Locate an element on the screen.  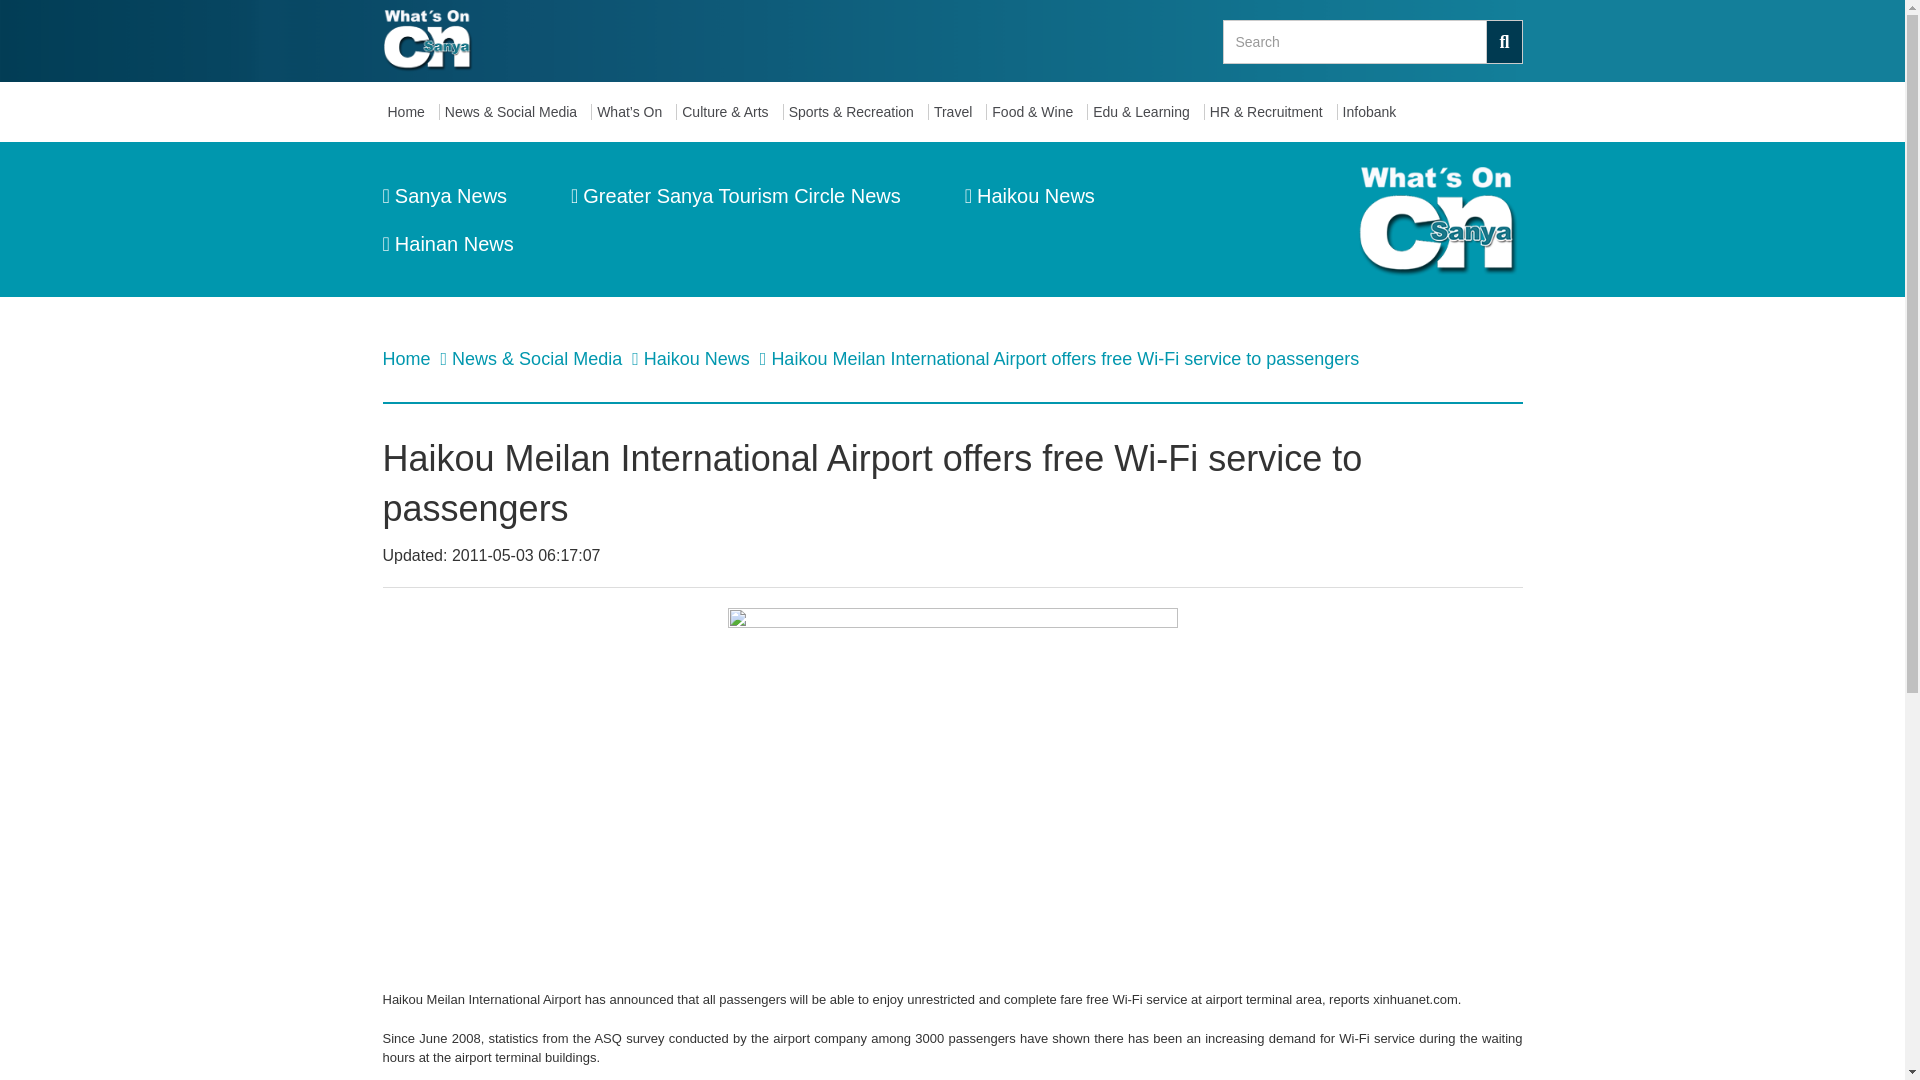
Greater Sanya Tourism Circle News is located at coordinates (735, 196).